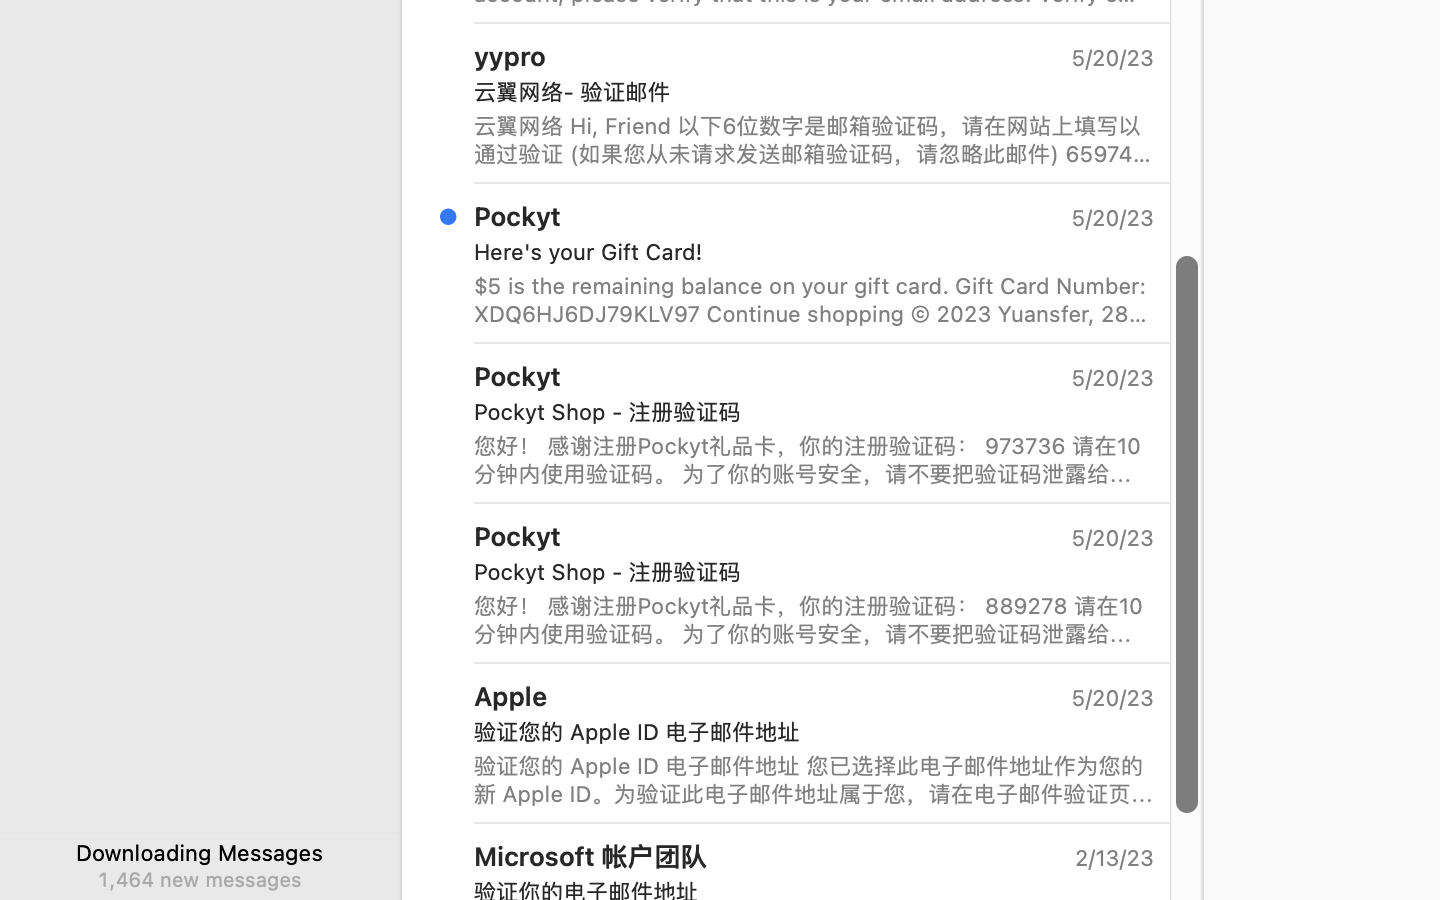  Describe the element at coordinates (200, 852) in the screenshot. I see `Downloading Messages` at that location.